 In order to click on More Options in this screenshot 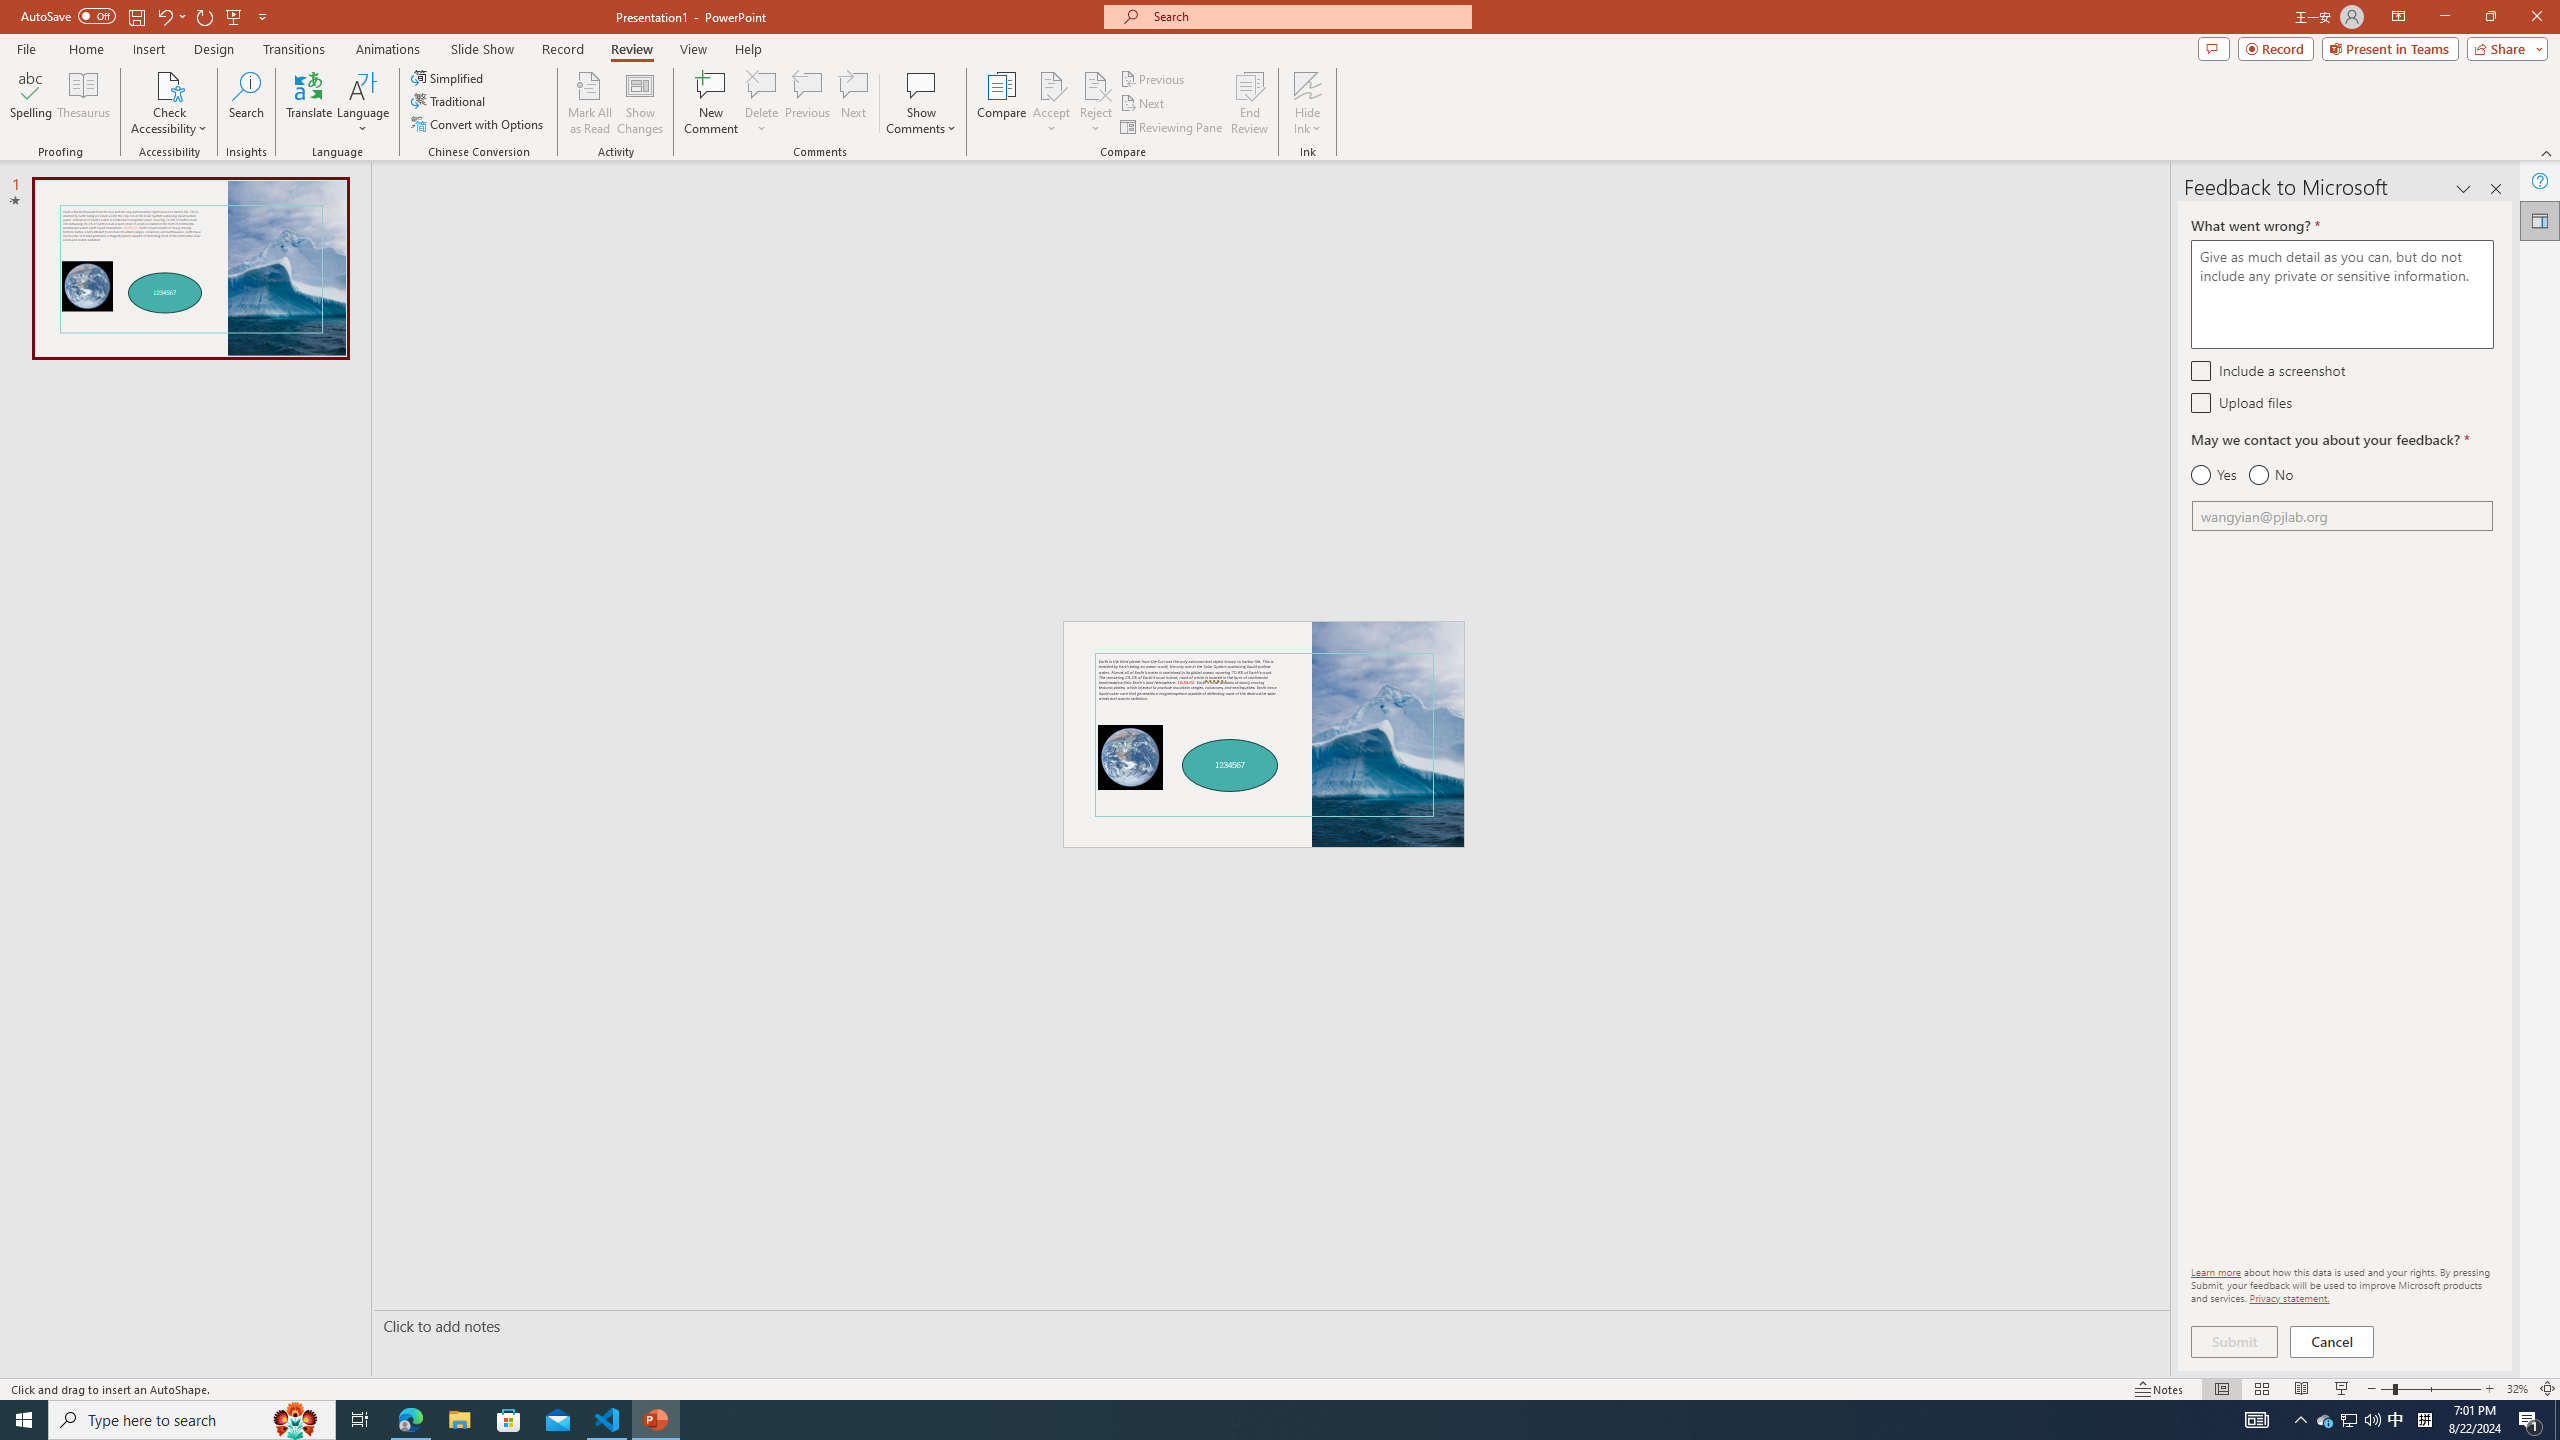, I will do `click(1308, 121)`.